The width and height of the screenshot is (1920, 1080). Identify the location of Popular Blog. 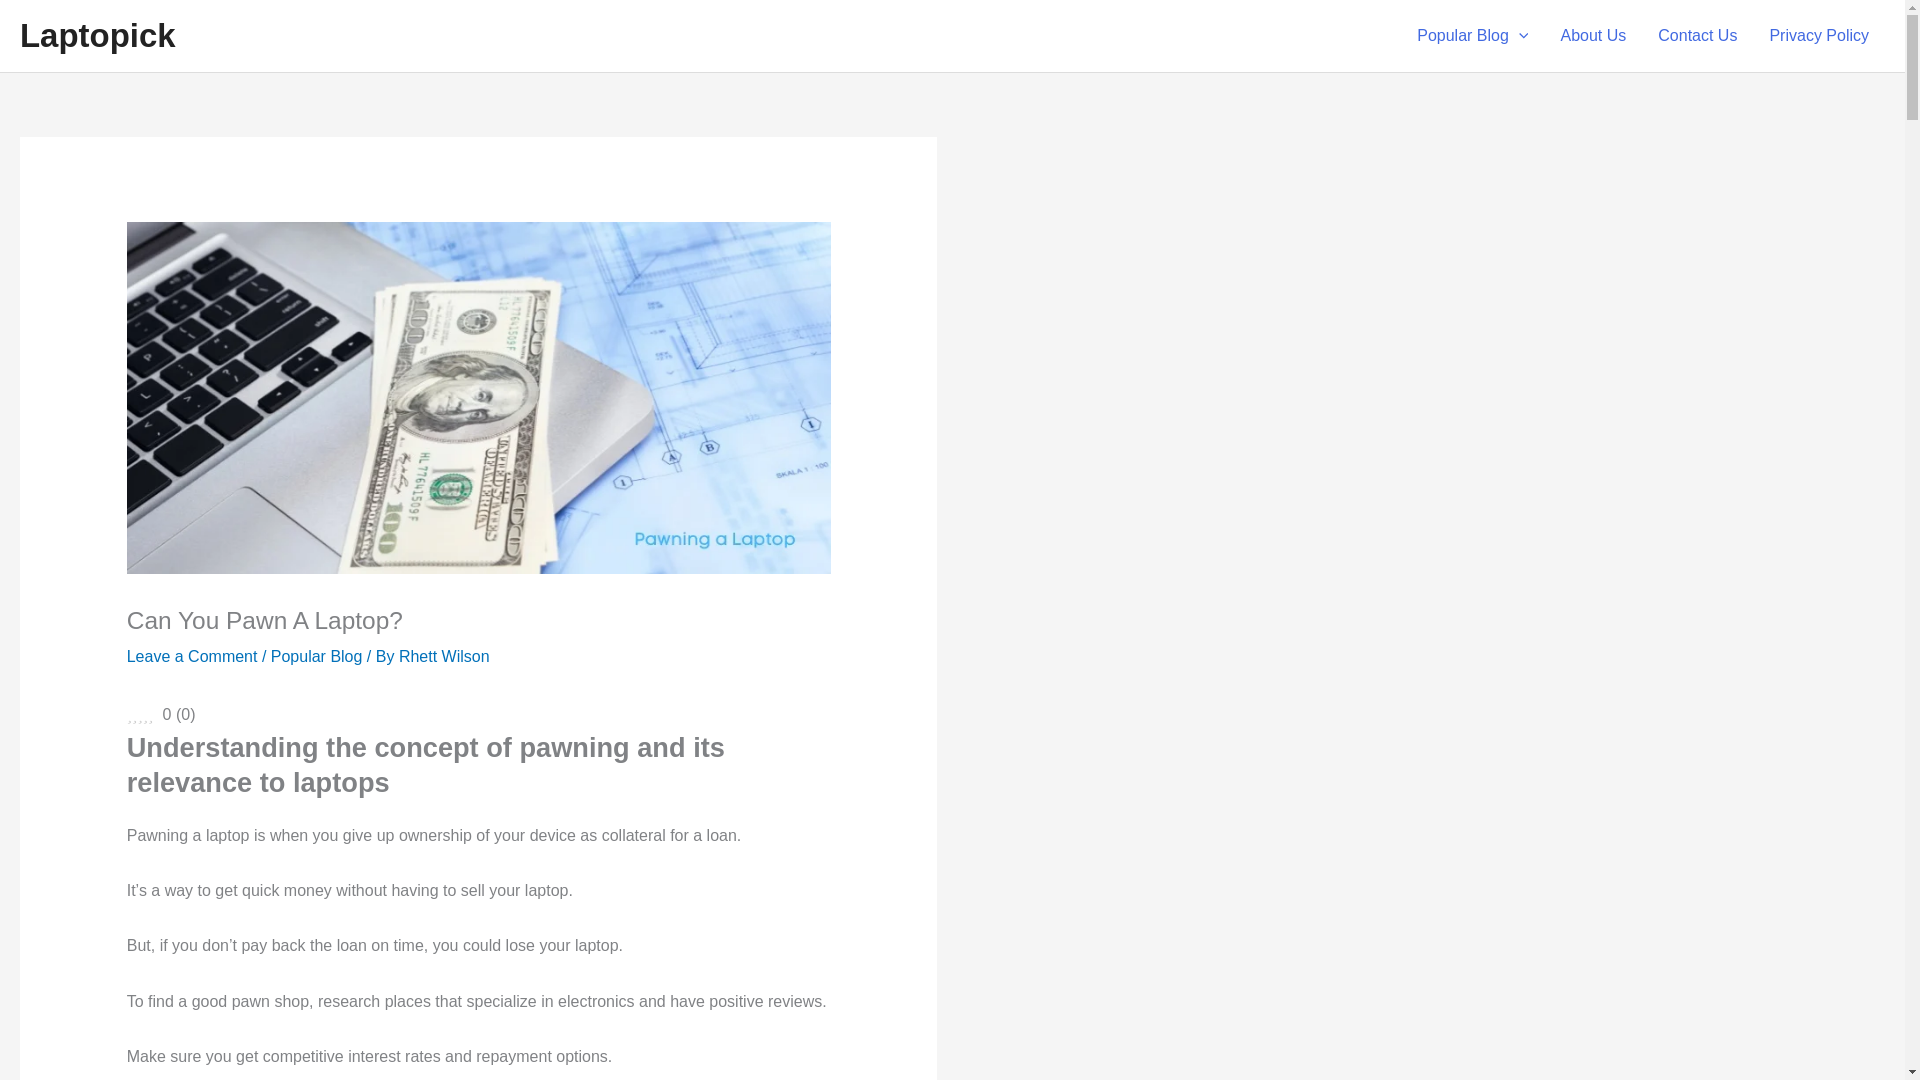
(316, 656).